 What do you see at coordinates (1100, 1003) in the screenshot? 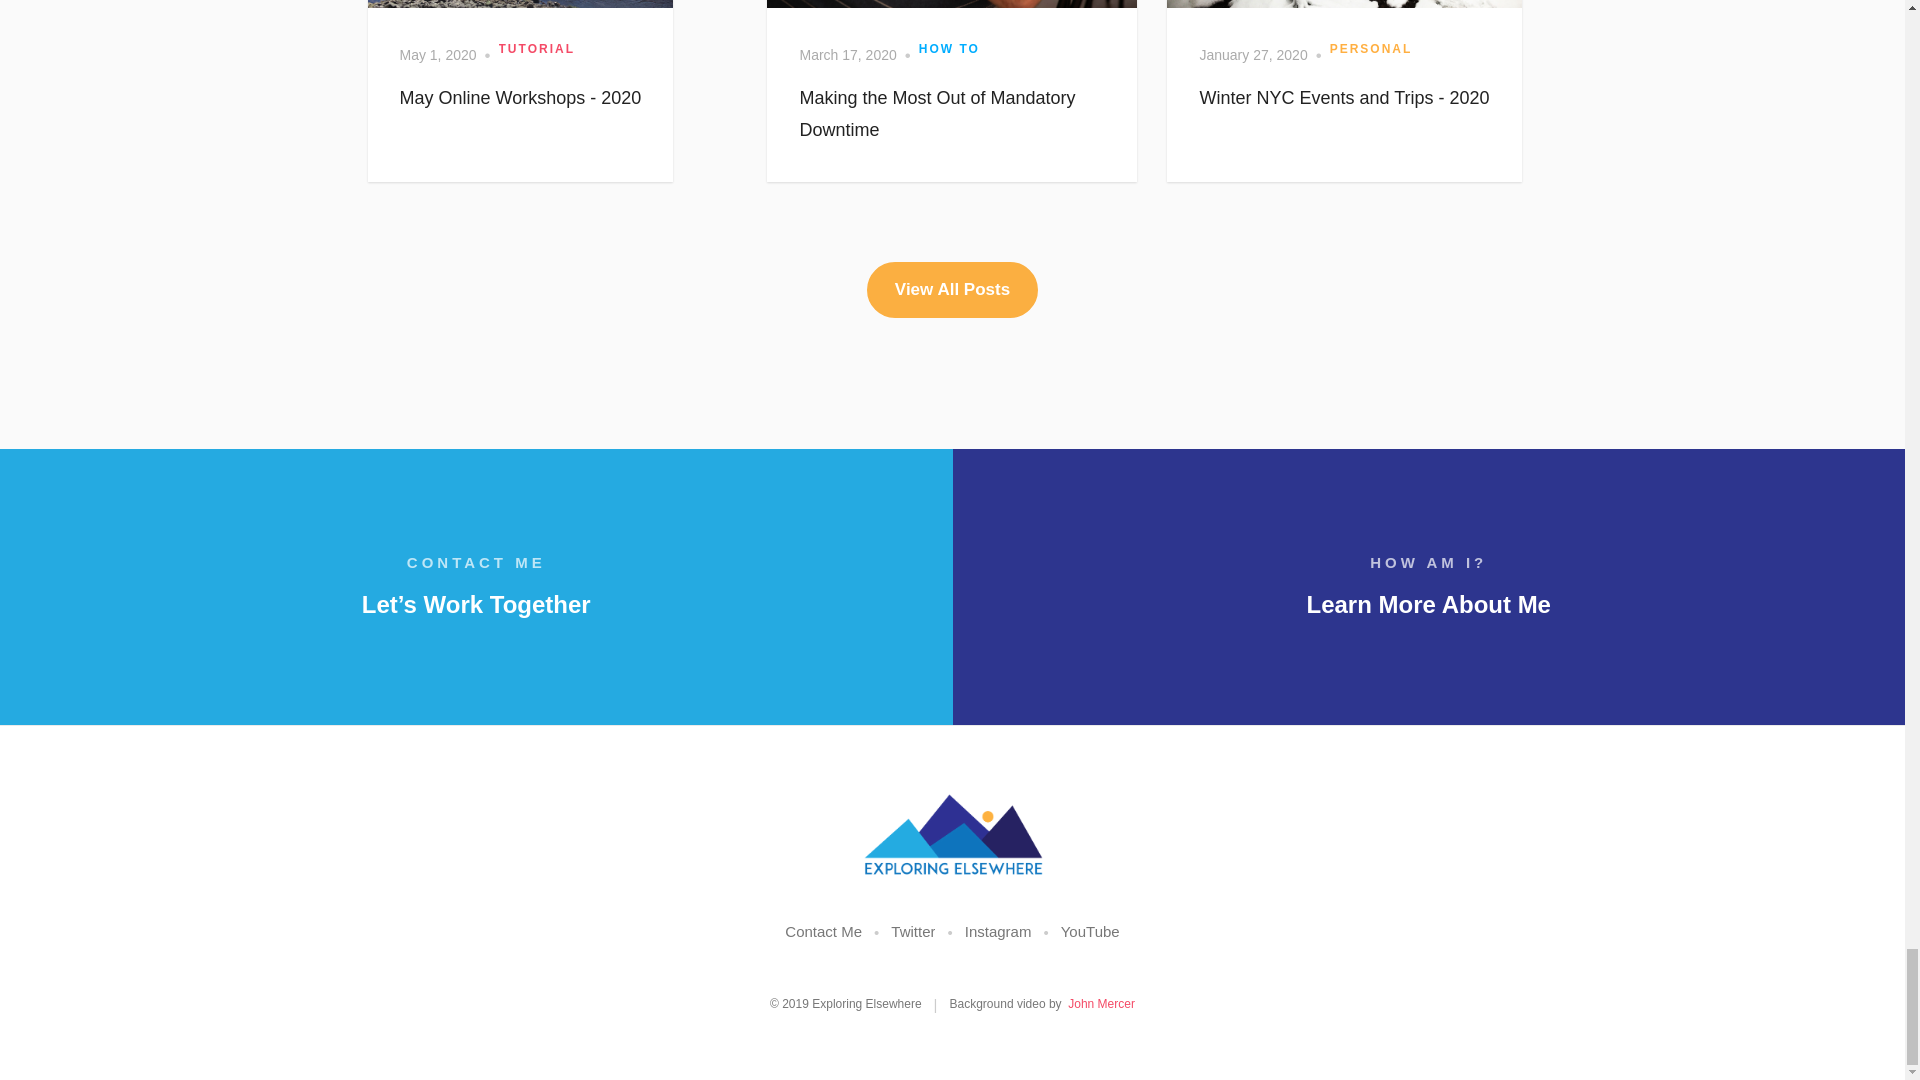
I see `John Mercer` at bounding box center [1100, 1003].